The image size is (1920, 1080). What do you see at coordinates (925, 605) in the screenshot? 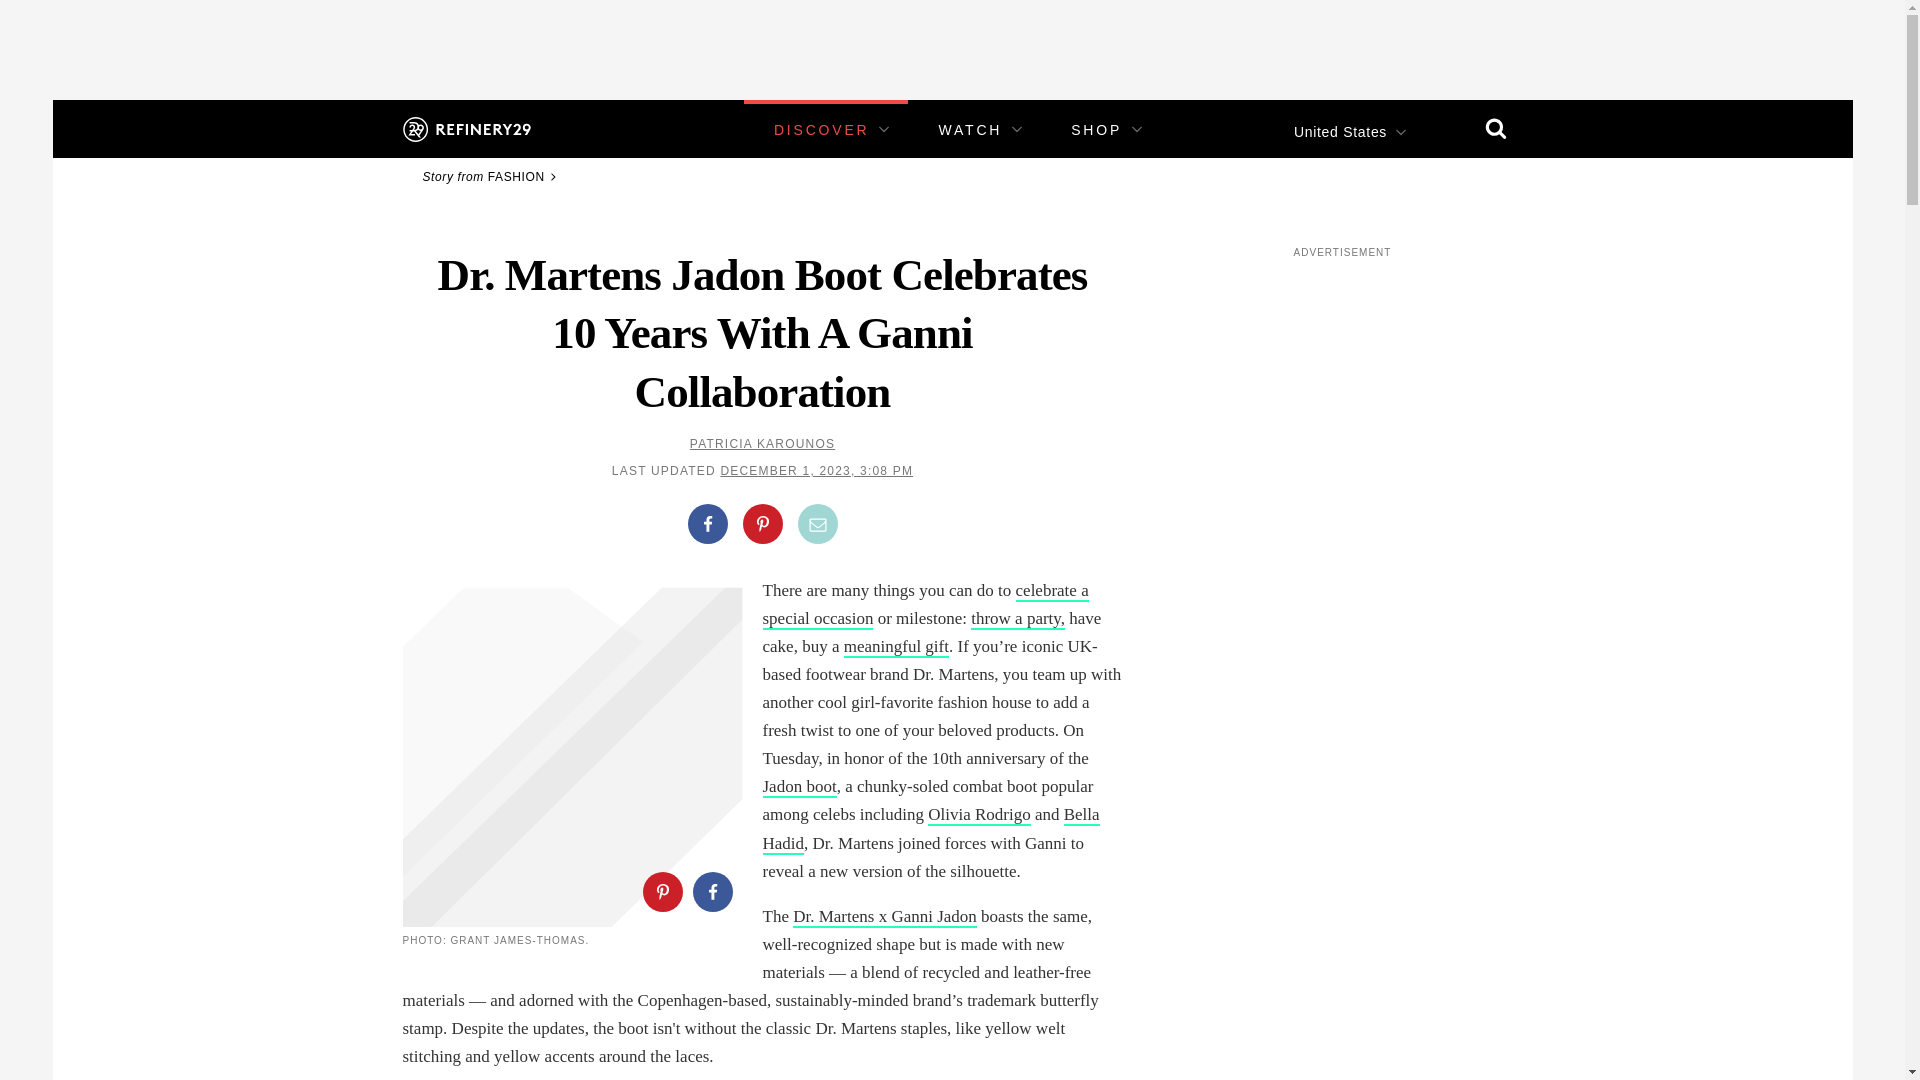
I see `celebrate a special occasion` at bounding box center [925, 605].